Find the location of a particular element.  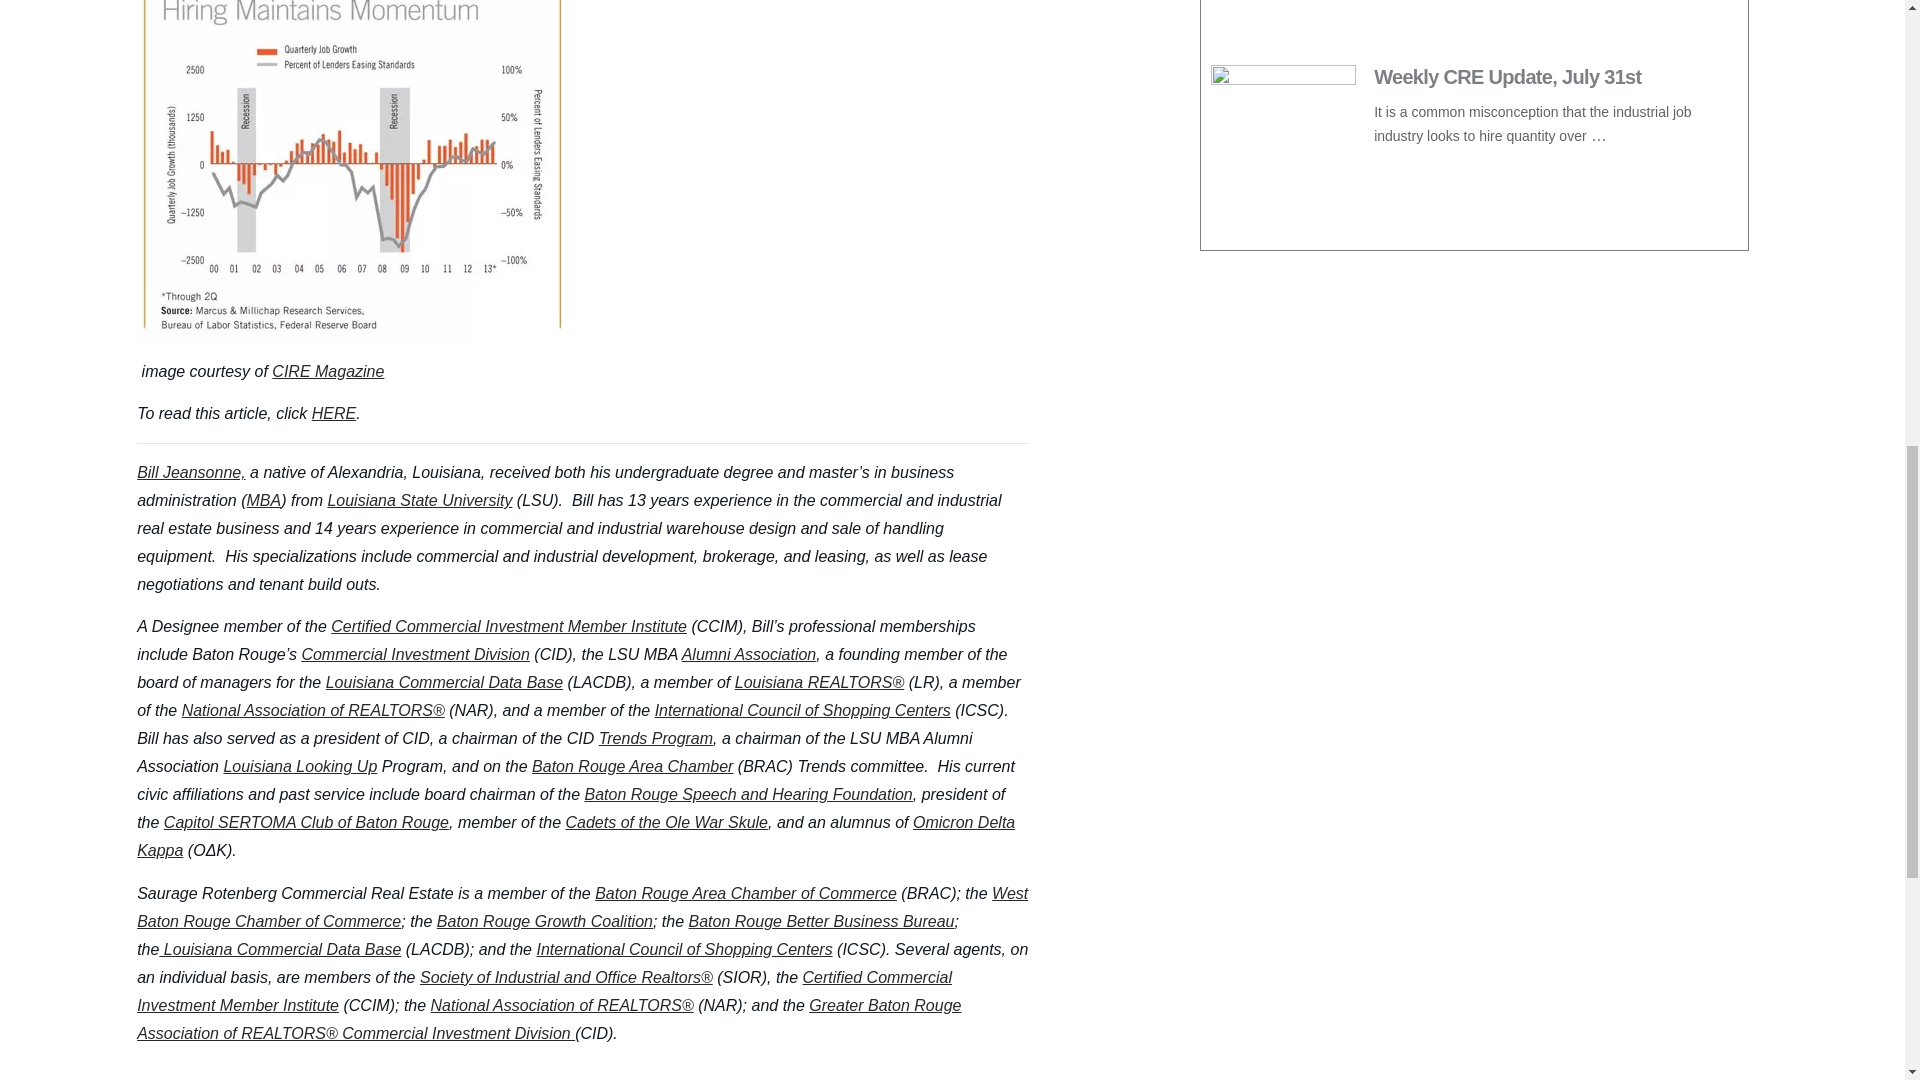

HERE is located at coordinates (333, 414).